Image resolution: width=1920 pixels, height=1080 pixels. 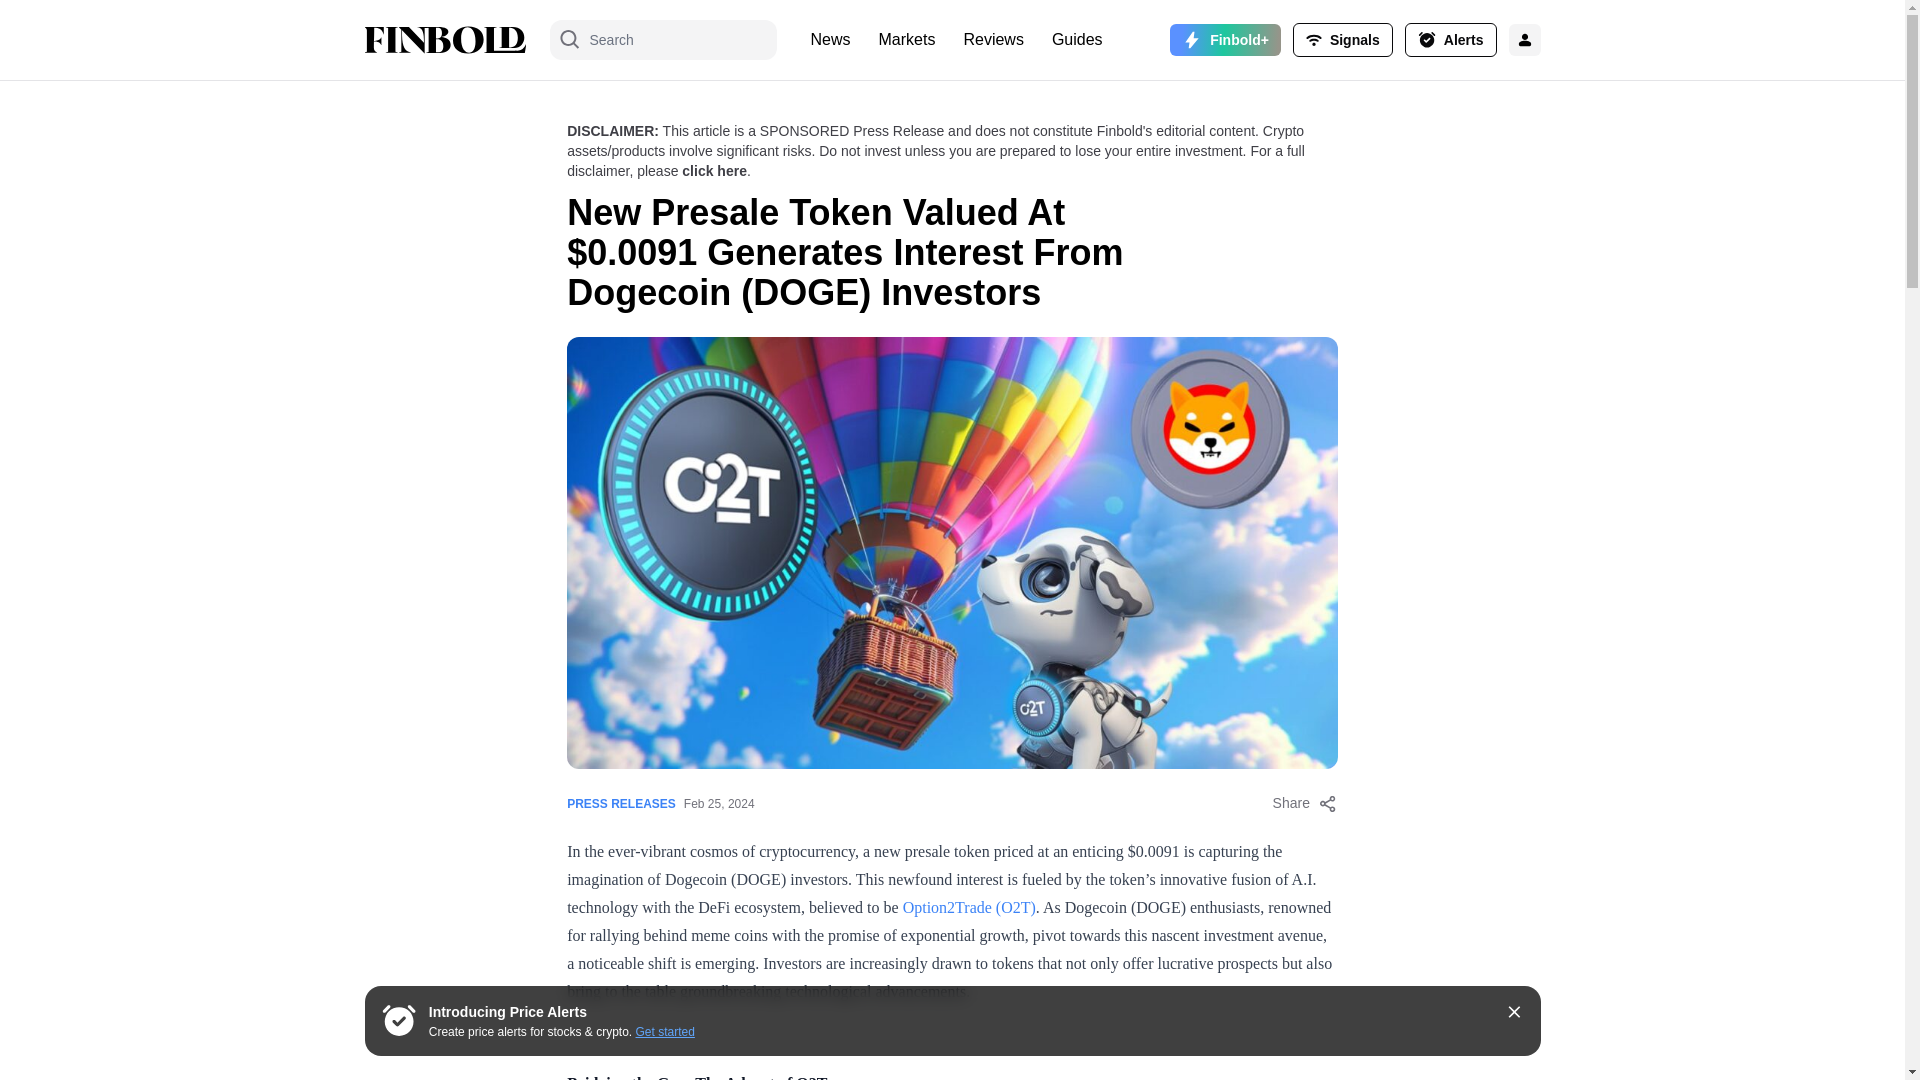 What do you see at coordinates (444, 40) in the screenshot?
I see `Finbold` at bounding box center [444, 40].